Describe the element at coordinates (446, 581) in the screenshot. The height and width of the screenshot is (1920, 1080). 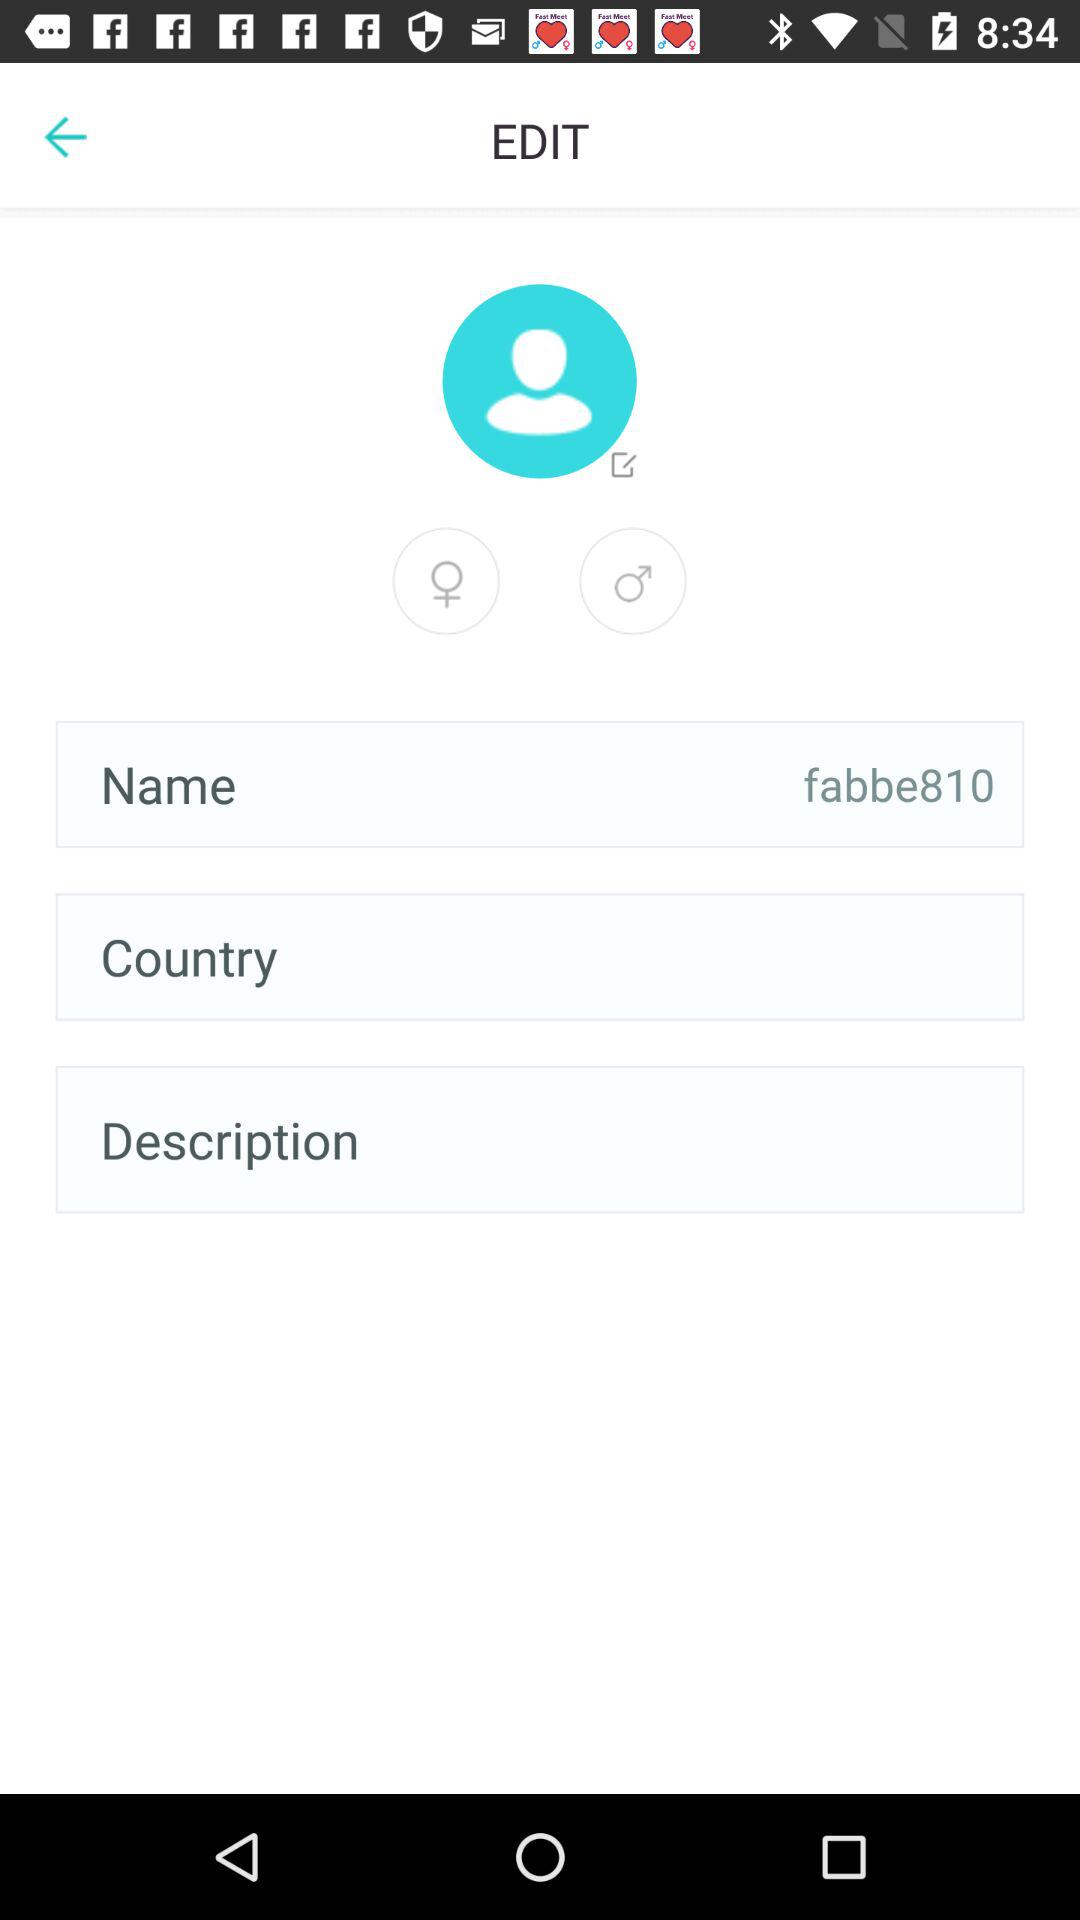
I see `choose male` at that location.